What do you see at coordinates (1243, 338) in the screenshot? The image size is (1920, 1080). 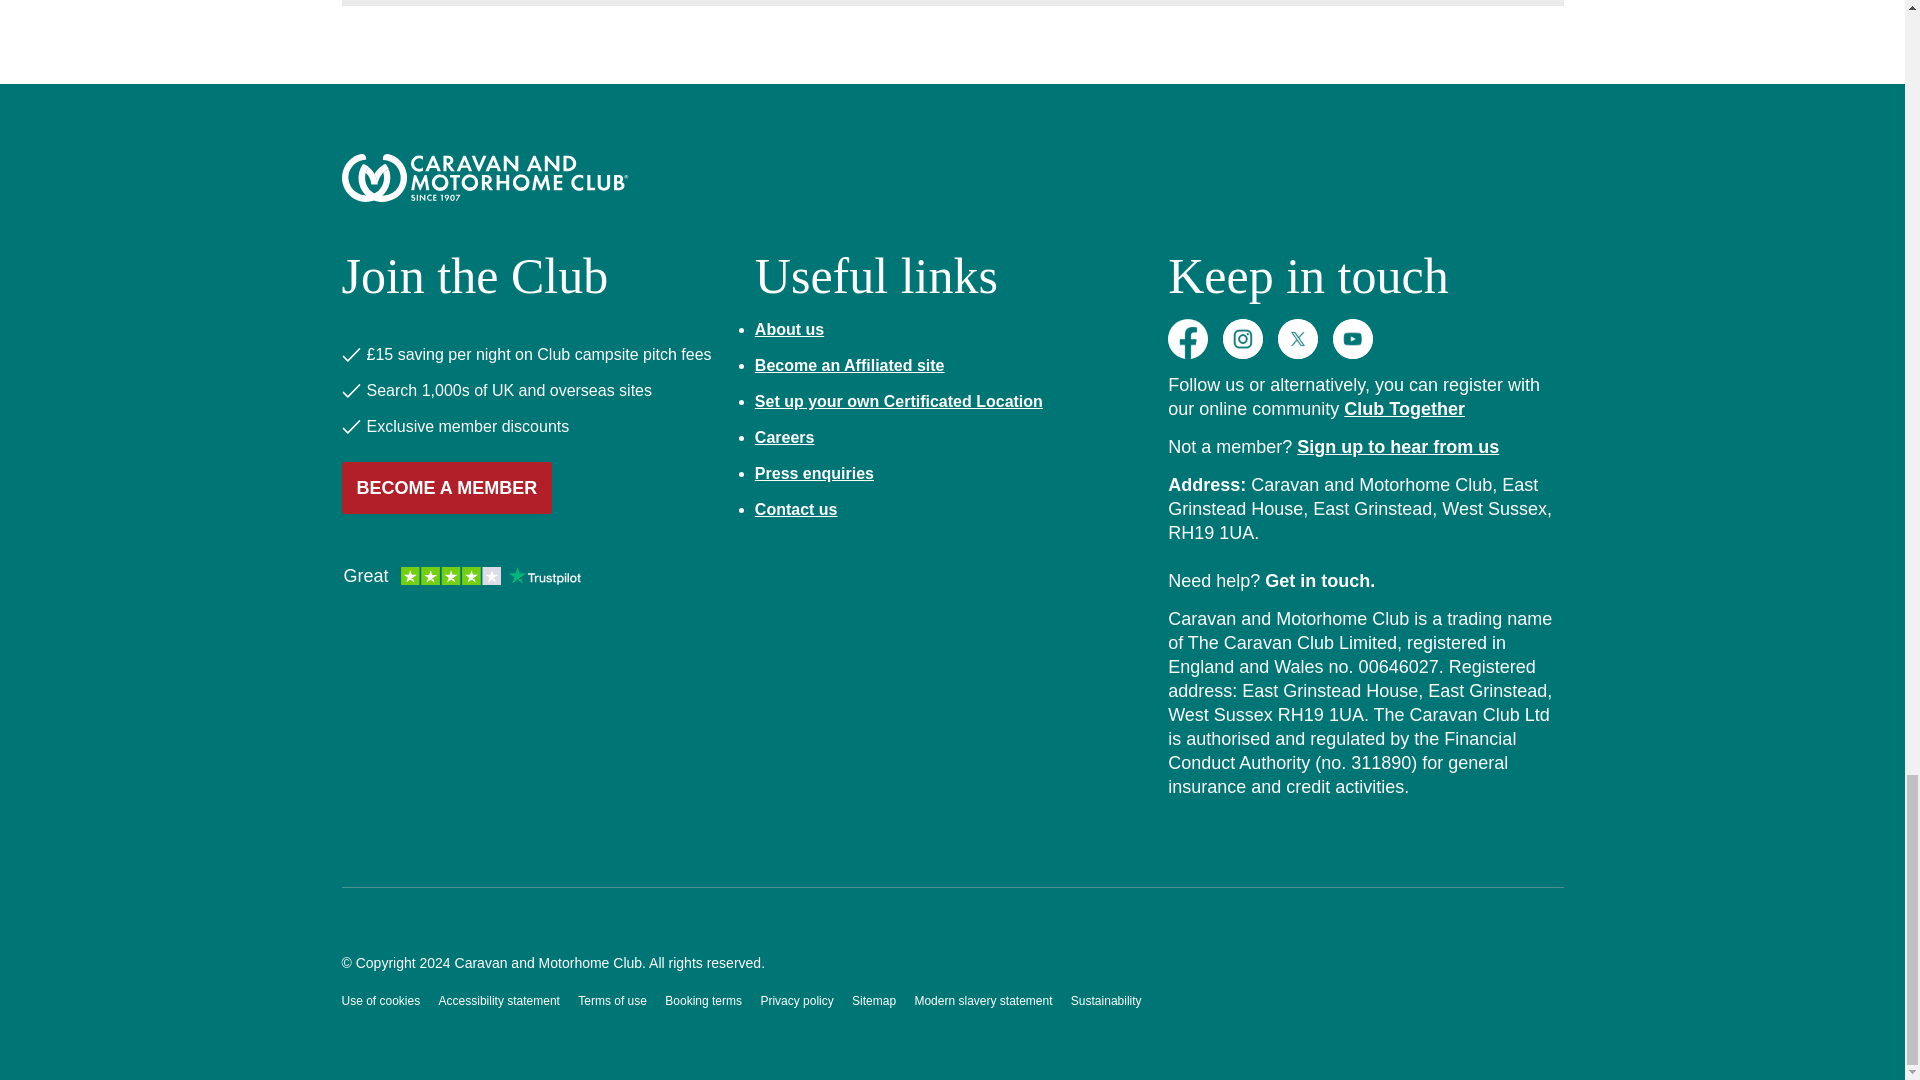 I see `Instagram` at bounding box center [1243, 338].